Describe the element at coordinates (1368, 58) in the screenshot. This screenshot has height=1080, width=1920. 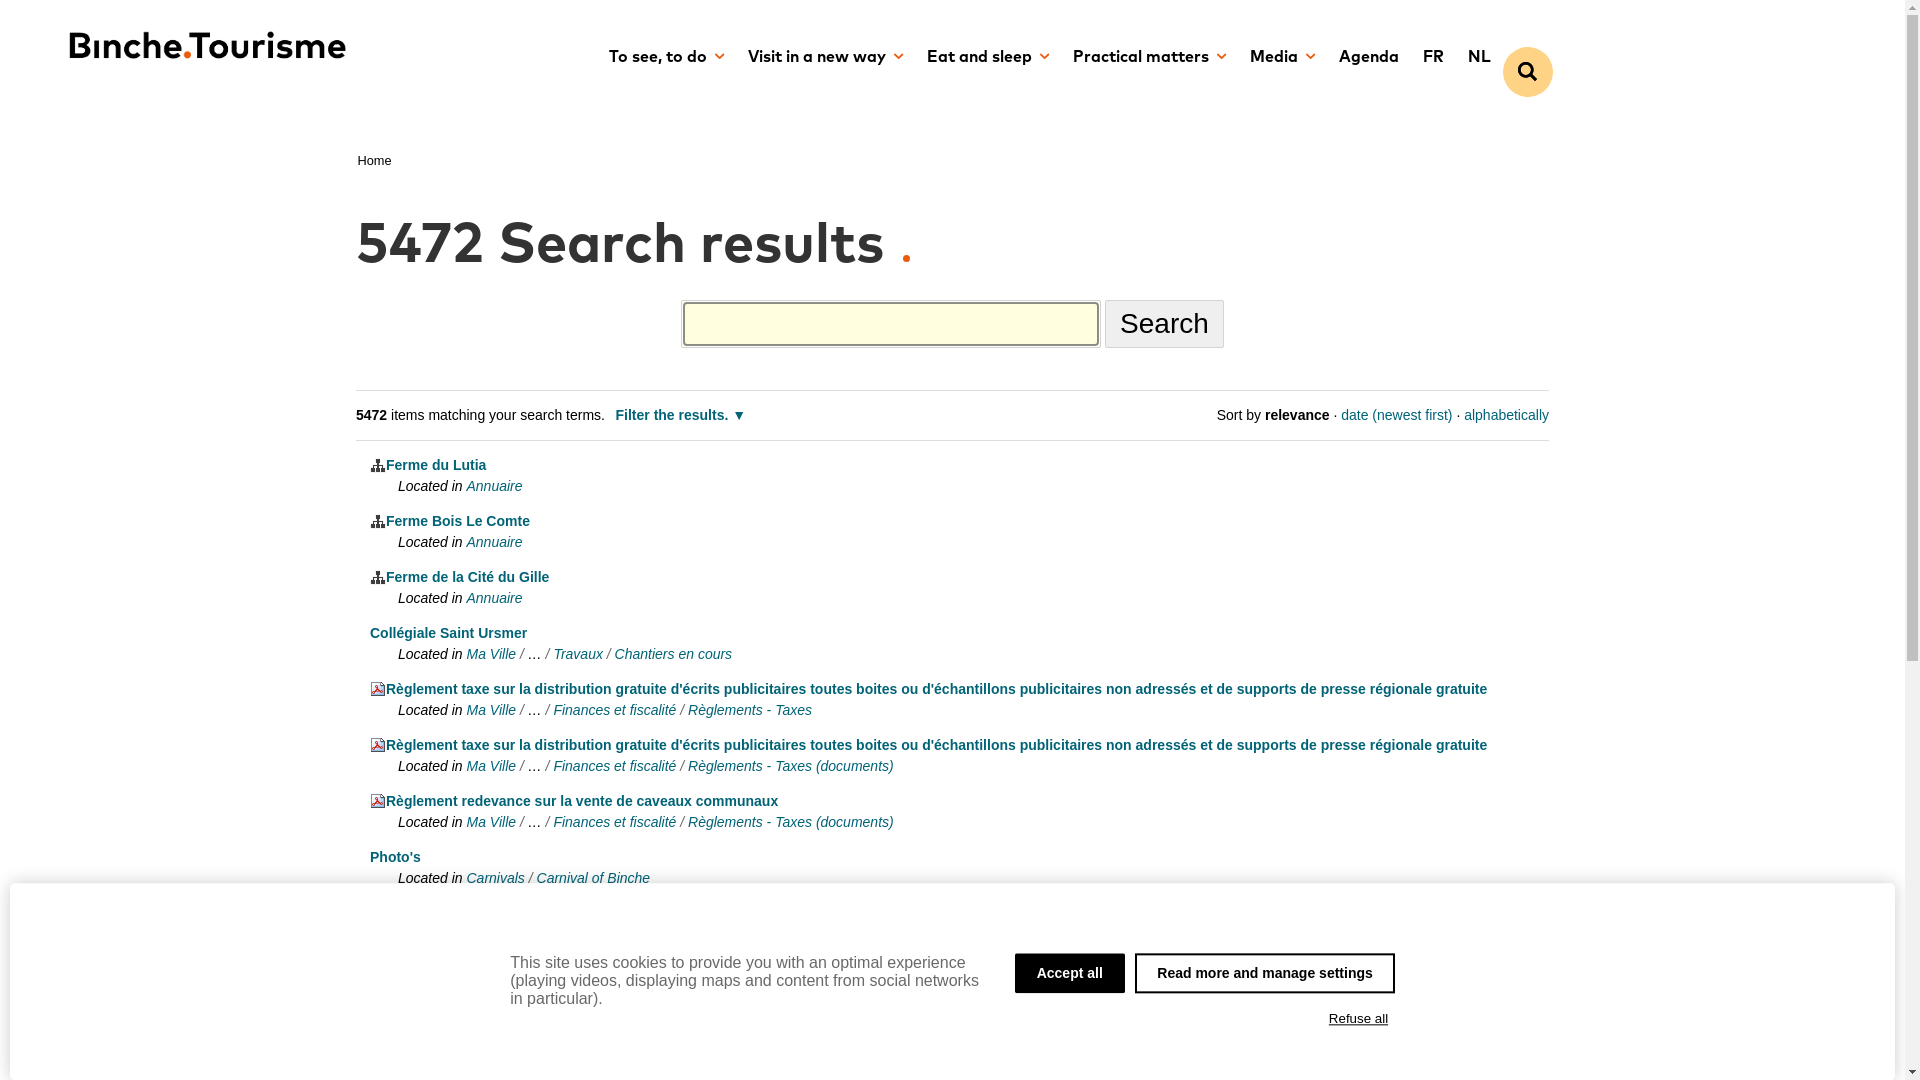
I see `Agenda` at that location.